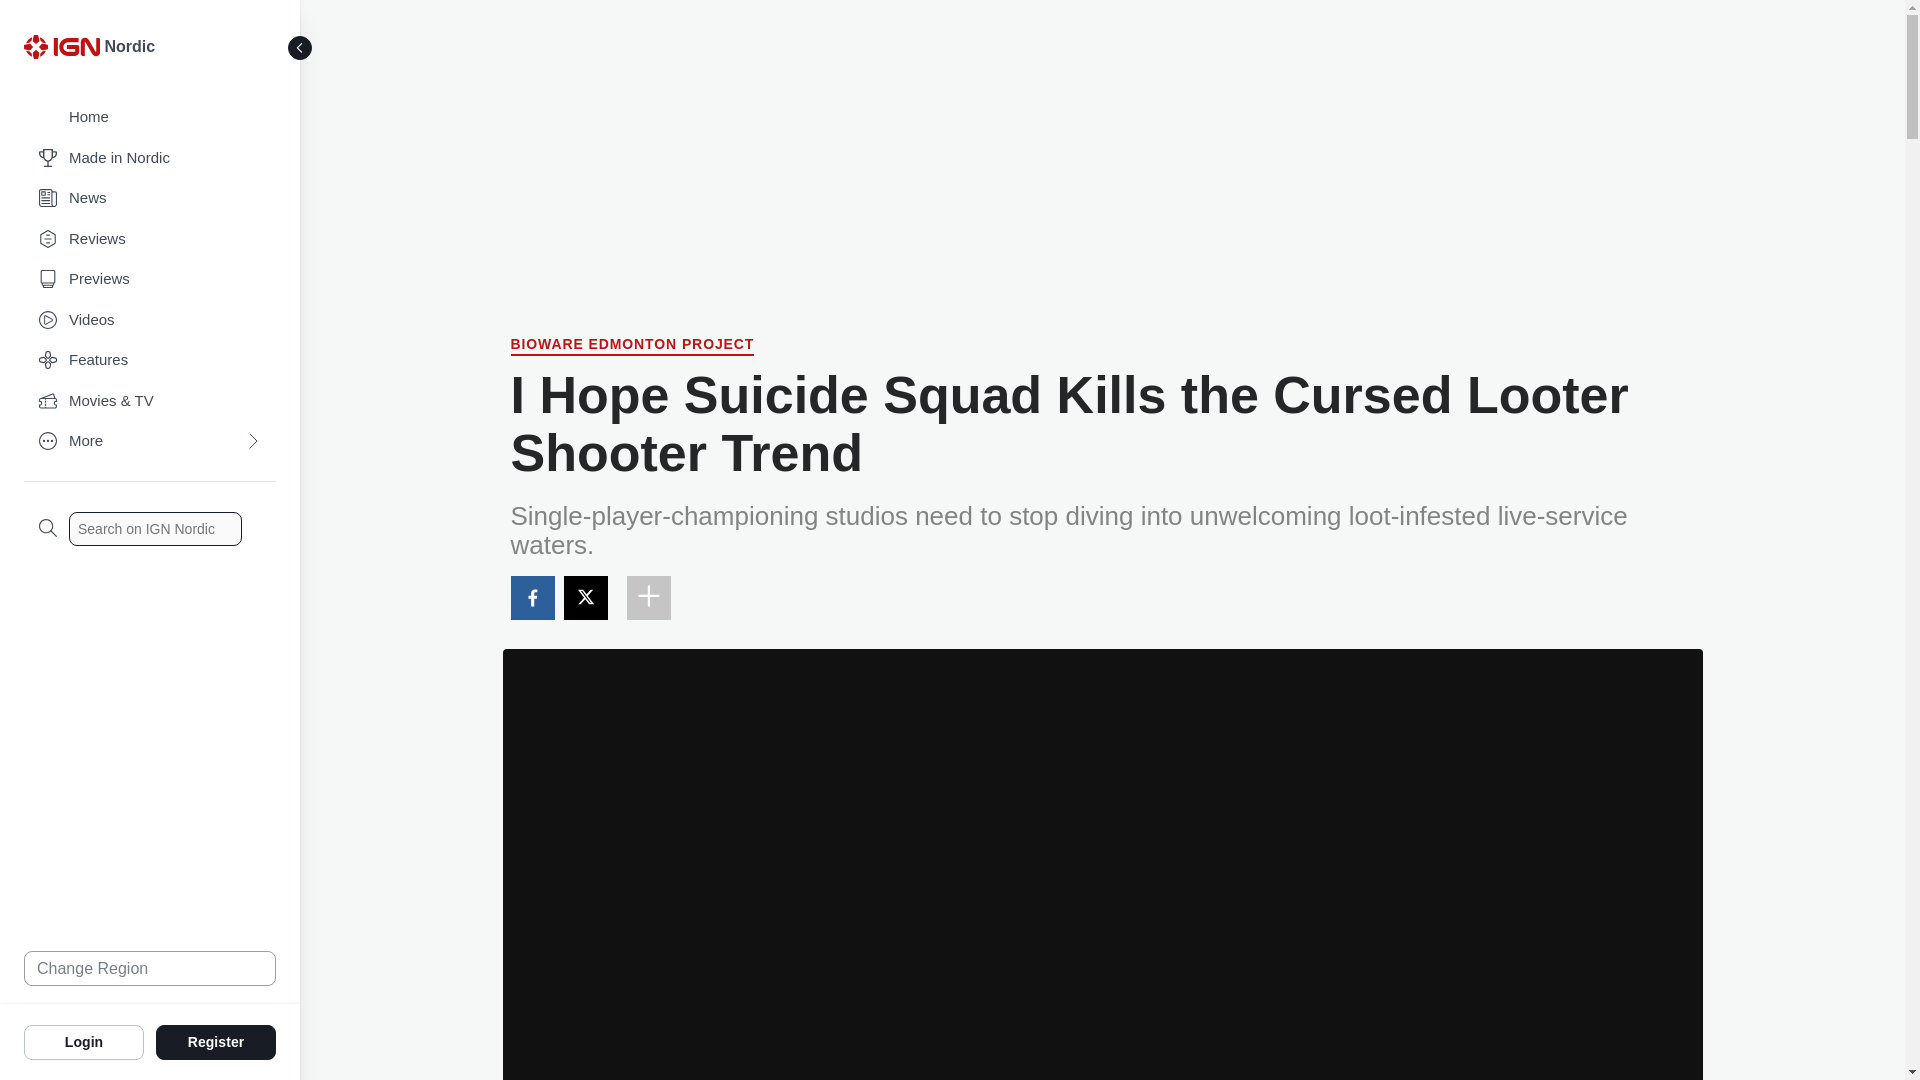  What do you see at coordinates (64, 52) in the screenshot?
I see `IGN Logo` at bounding box center [64, 52].